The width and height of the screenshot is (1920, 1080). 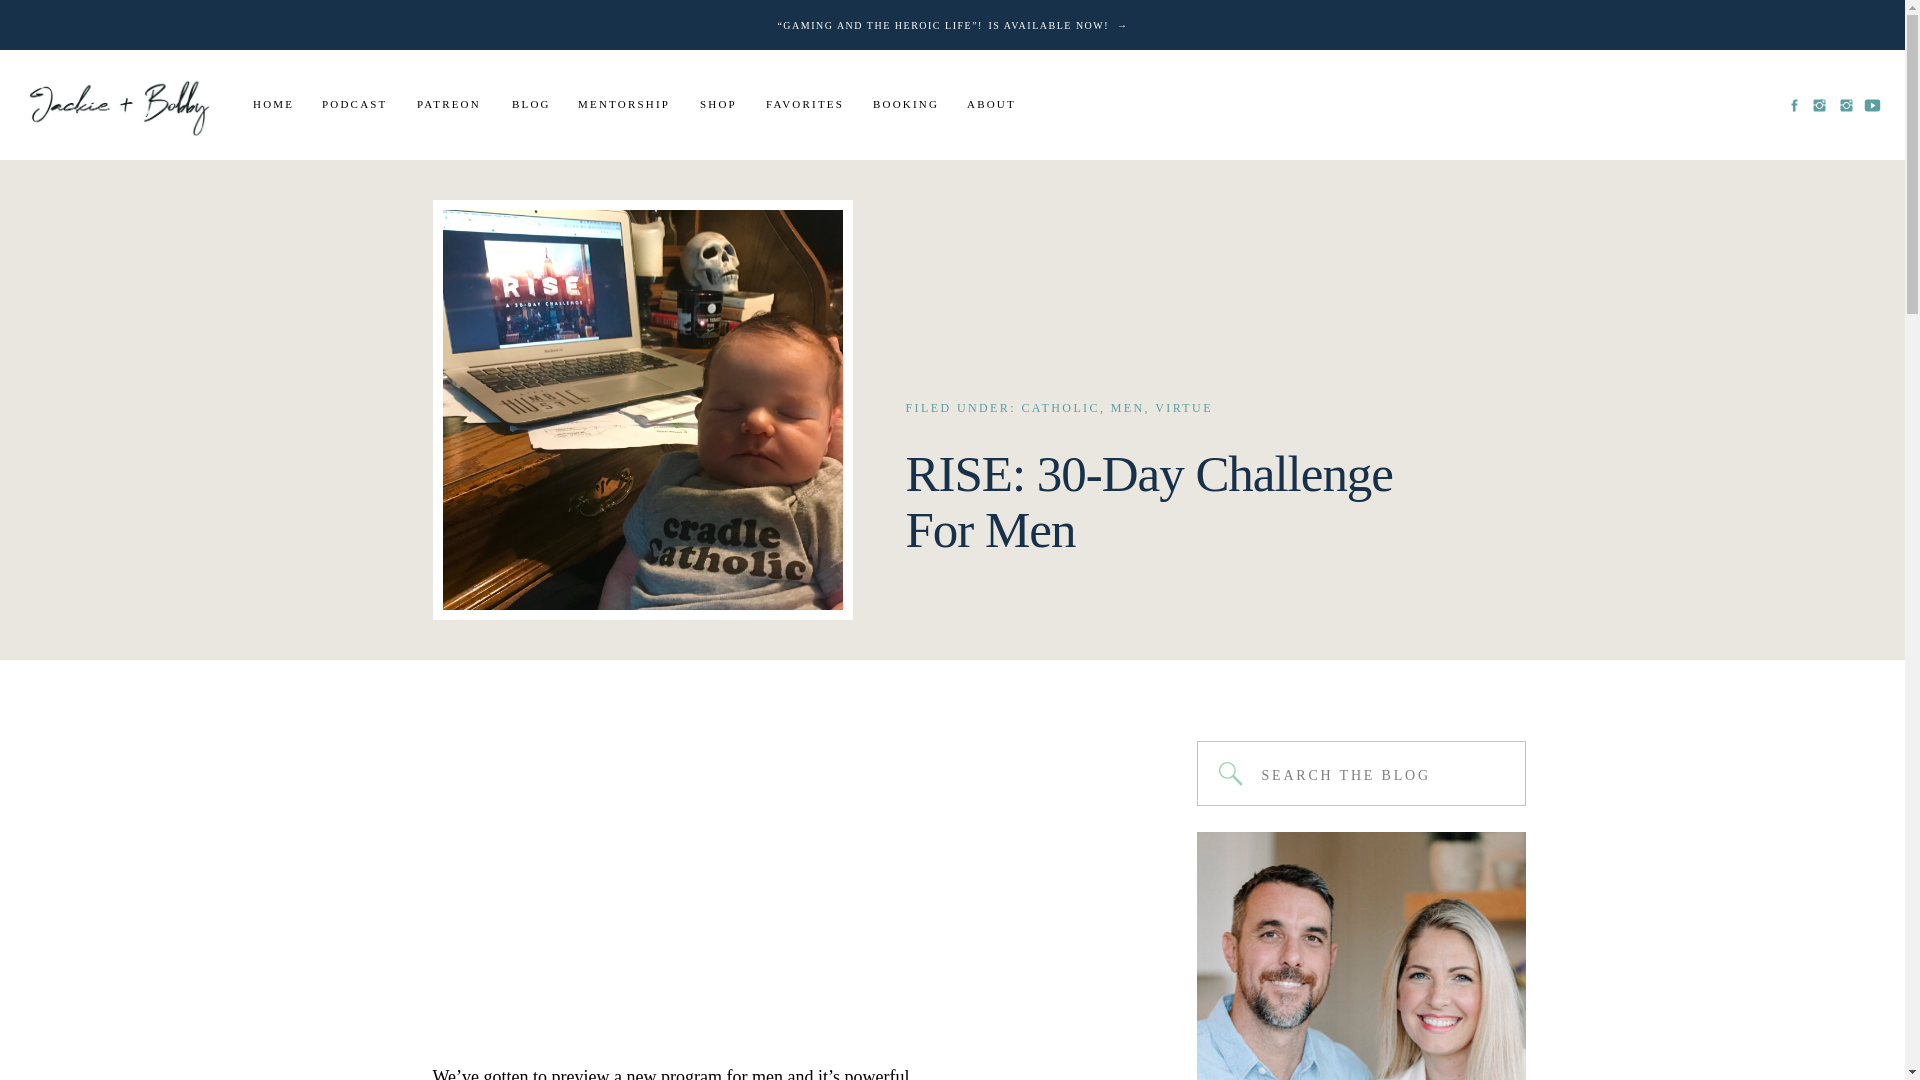 What do you see at coordinates (1128, 407) in the screenshot?
I see `MEN` at bounding box center [1128, 407].